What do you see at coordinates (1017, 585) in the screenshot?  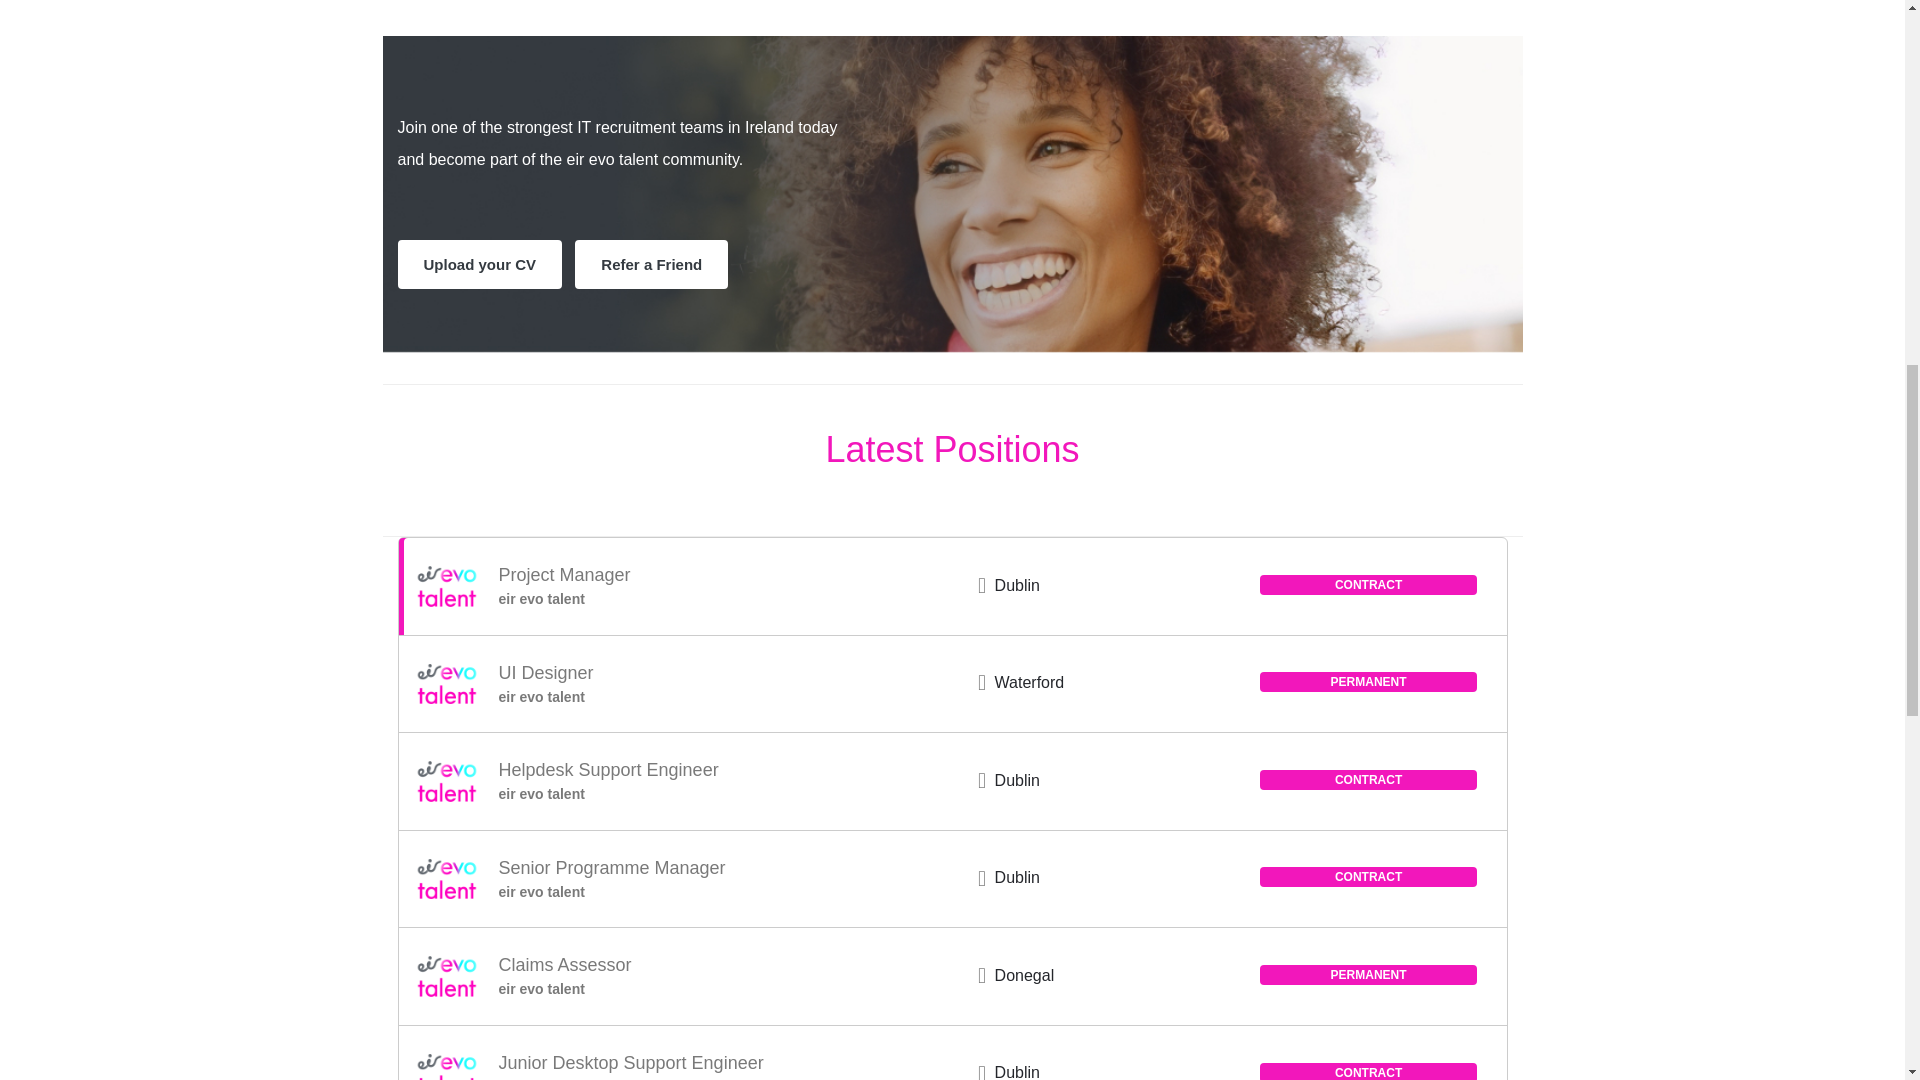 I see `Dublin` at bounding box center [1017, 585].